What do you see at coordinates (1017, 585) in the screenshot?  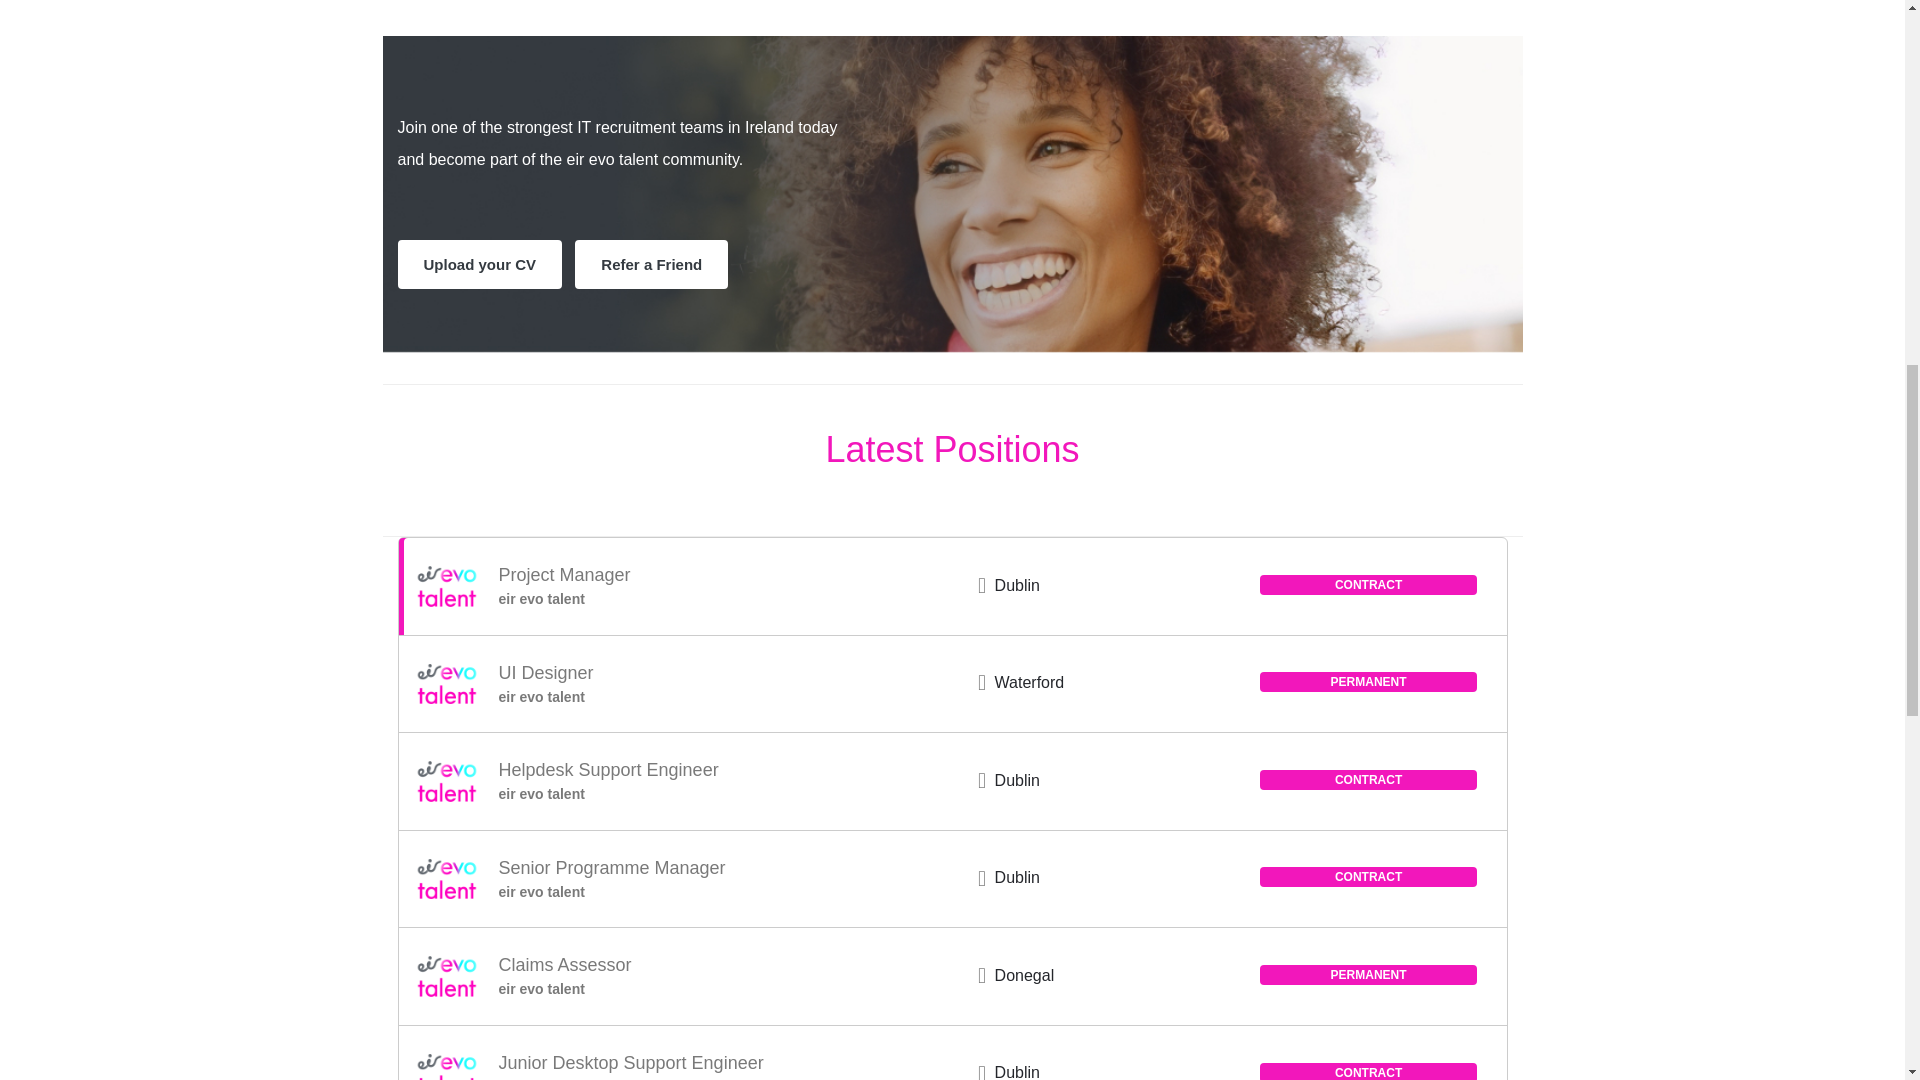 I see `Dublin` at bounding box center [1017, 585].